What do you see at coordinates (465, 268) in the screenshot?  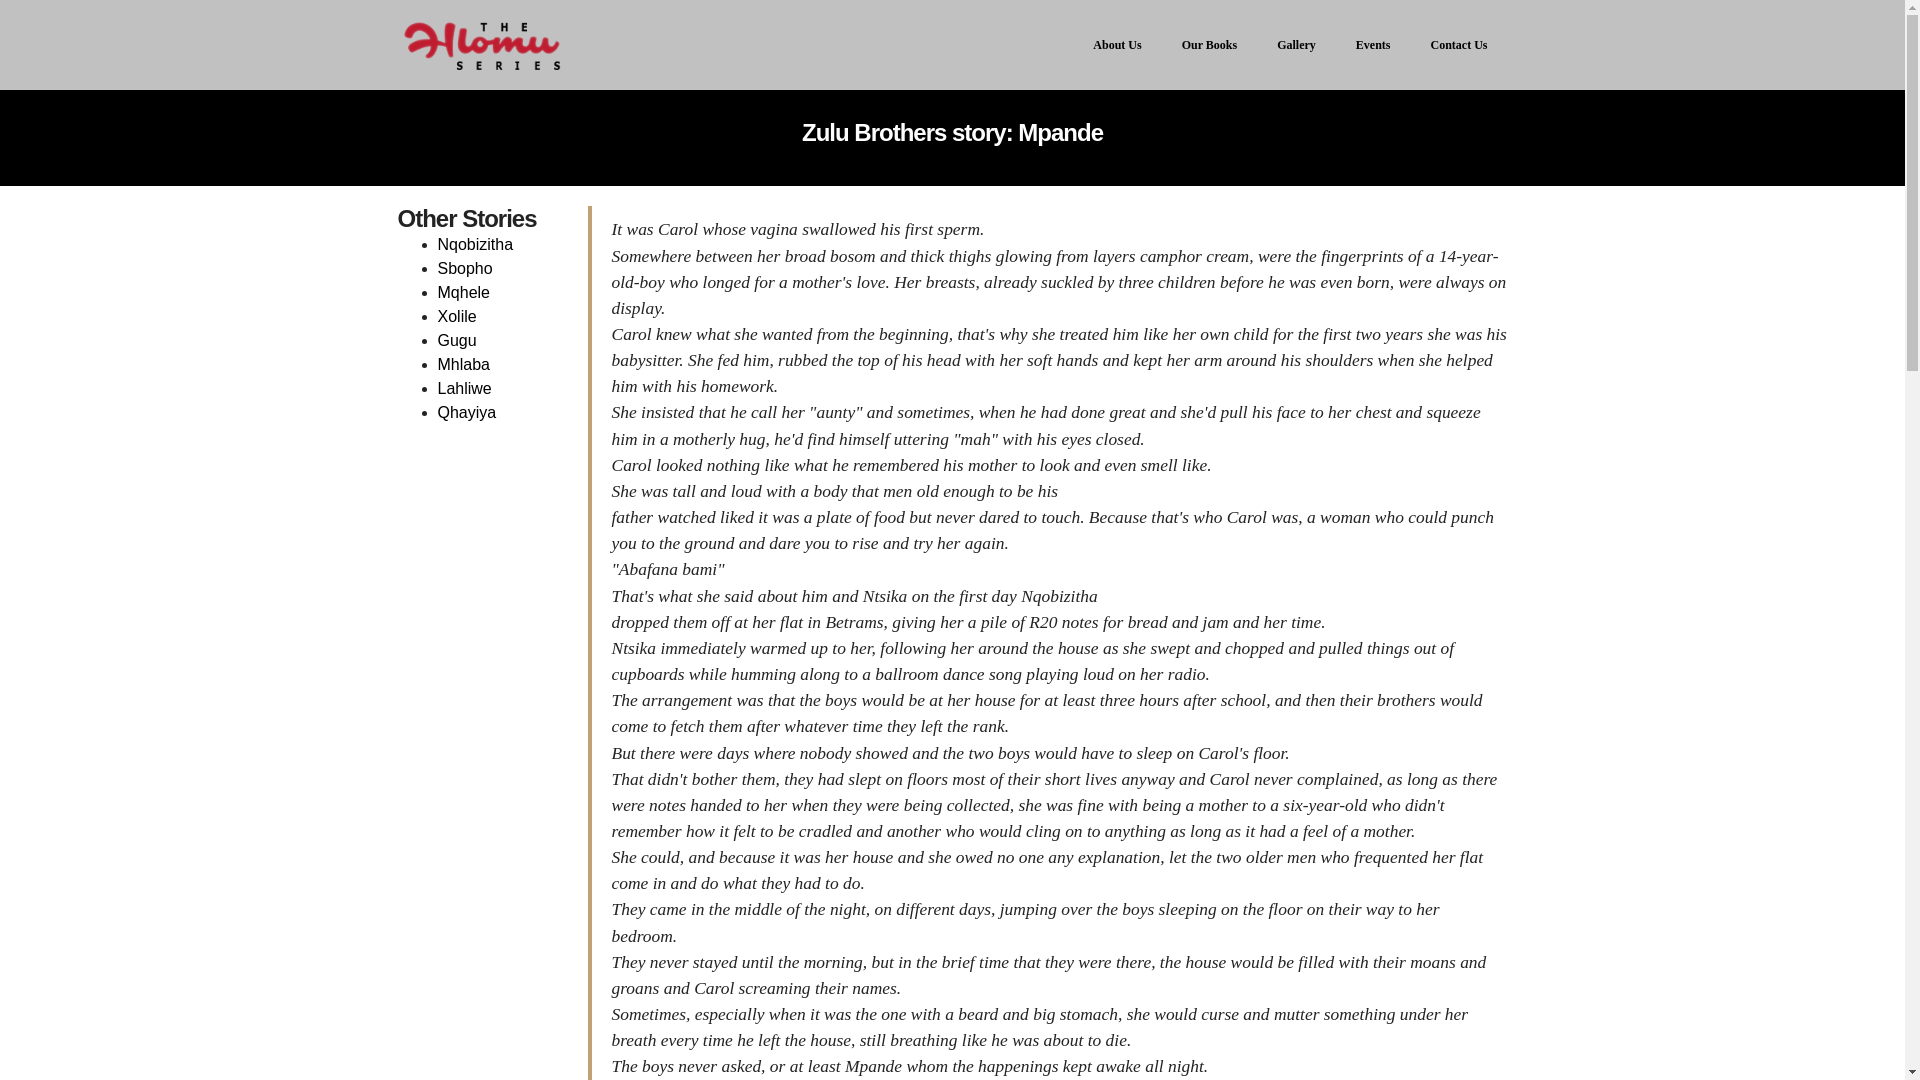 I see `Sbopho` at bounding box center [465, 268].